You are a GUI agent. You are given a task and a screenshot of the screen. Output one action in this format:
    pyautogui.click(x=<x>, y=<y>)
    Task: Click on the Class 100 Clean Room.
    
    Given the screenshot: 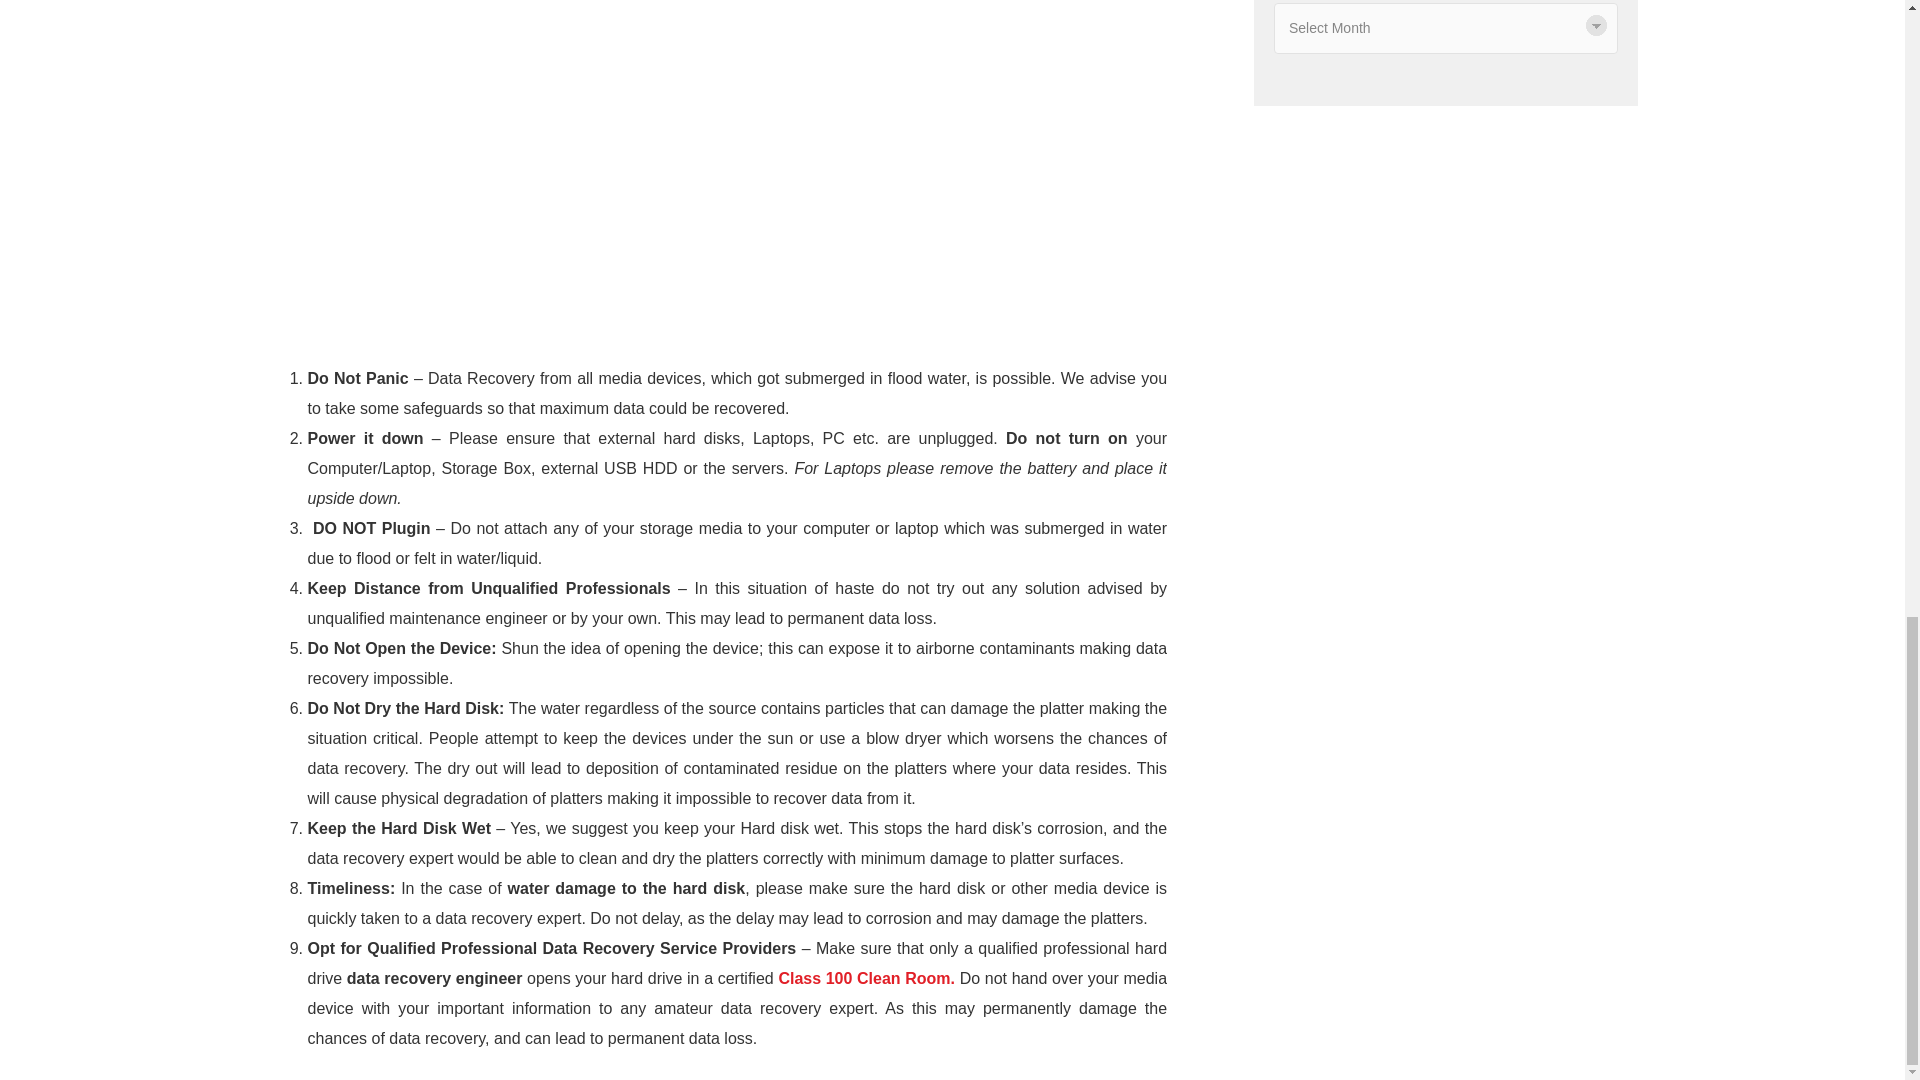 What is the action you would take?
    pyautogui.click(x=866, y=978)
    